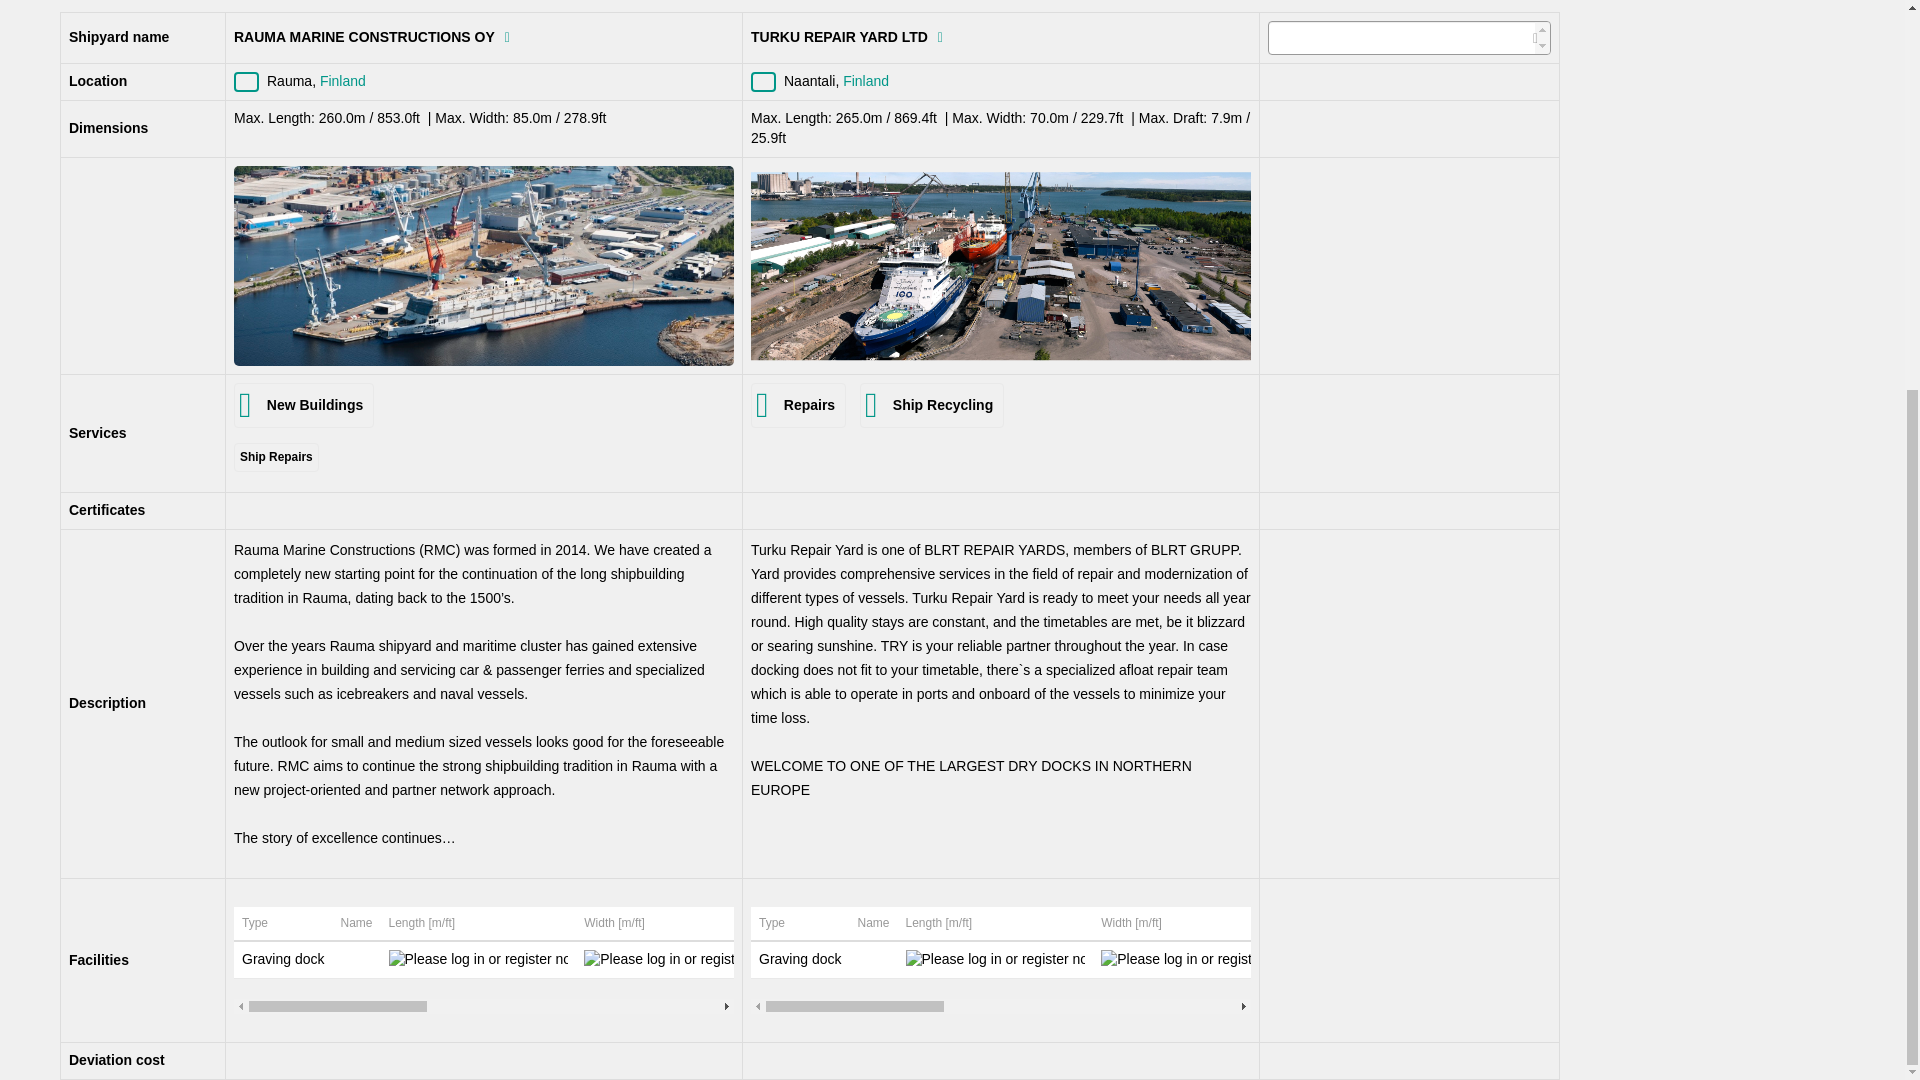 The height and width of the screenshot is (1080, 1920). Describe the element at coordinates (484, 266) in the screenshot. I see `RAUMA MARINE CONSTRUCTIONS OY` at that location.